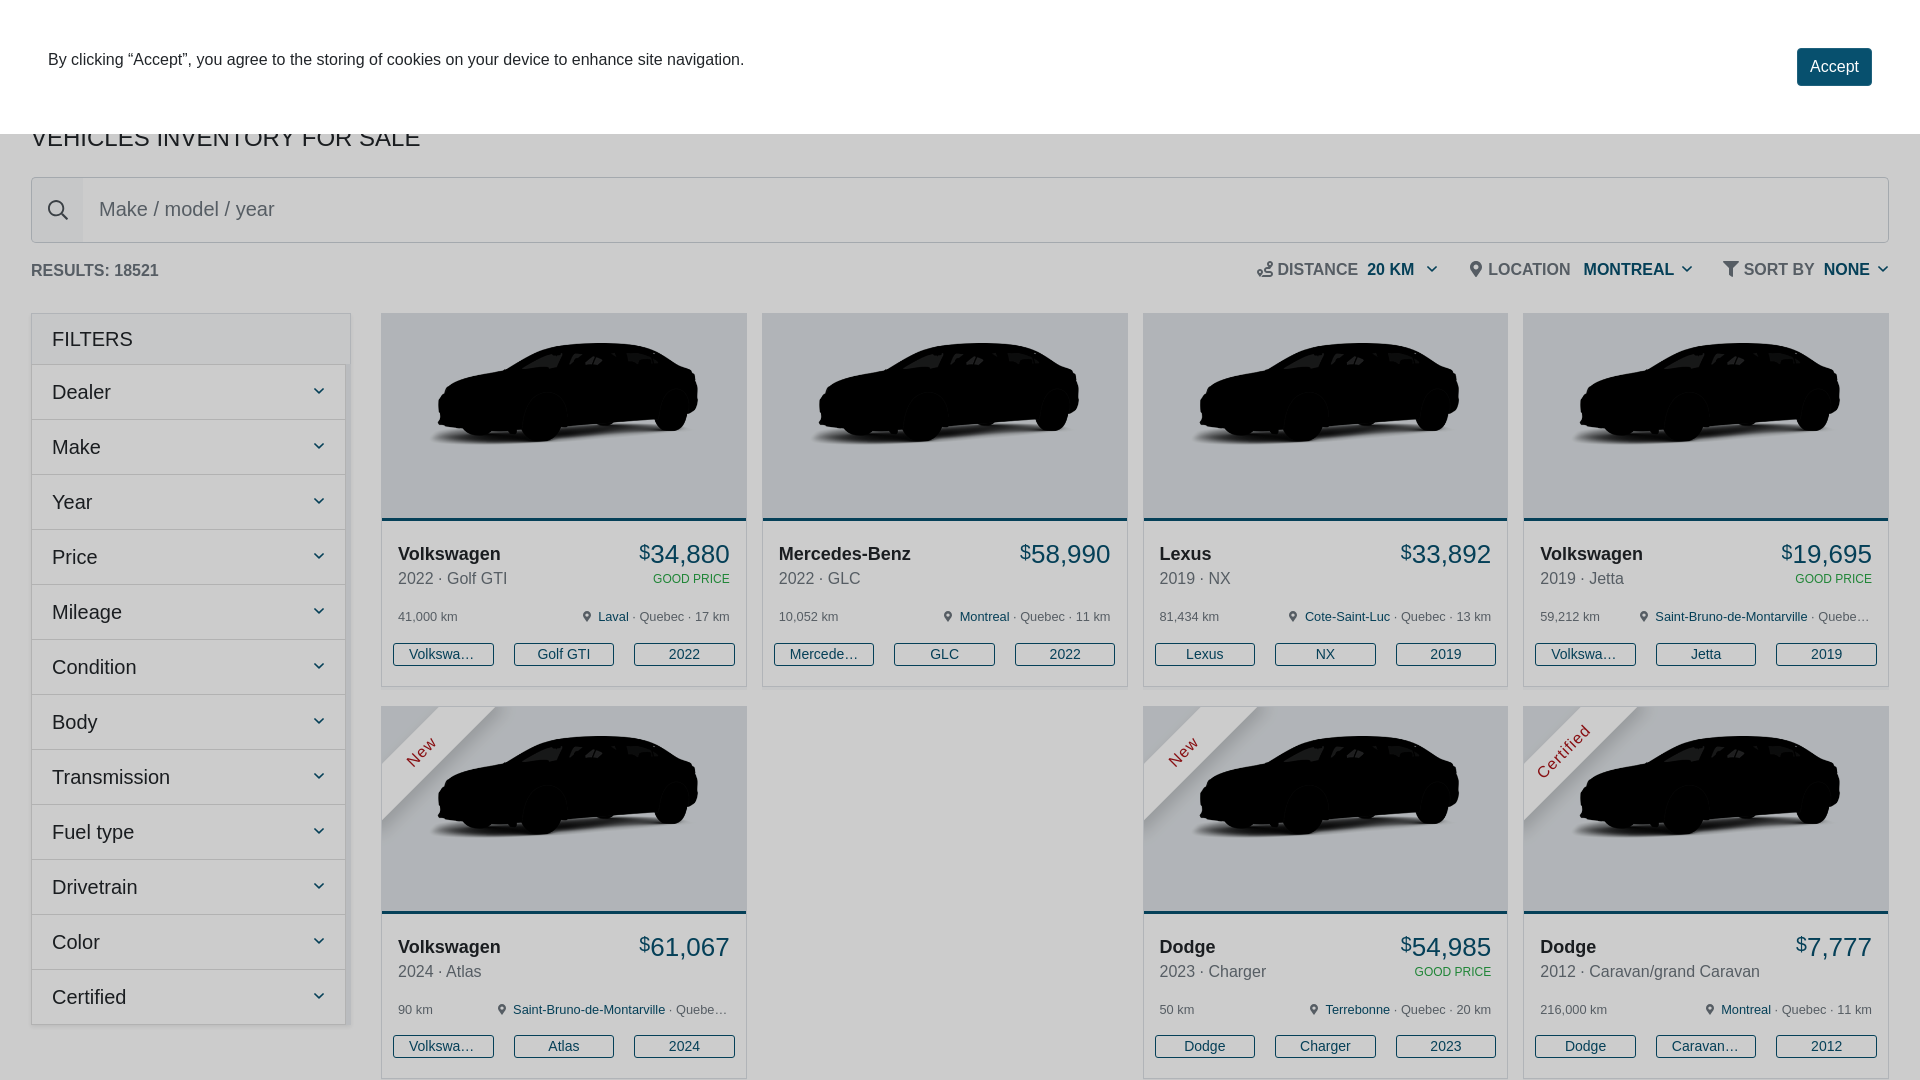 This screenshot has height=1080, width=1920. What do you see at coordinates (1446, 1046) in the screenshot?
I see `2023` at bounding box center [1446, 1046].